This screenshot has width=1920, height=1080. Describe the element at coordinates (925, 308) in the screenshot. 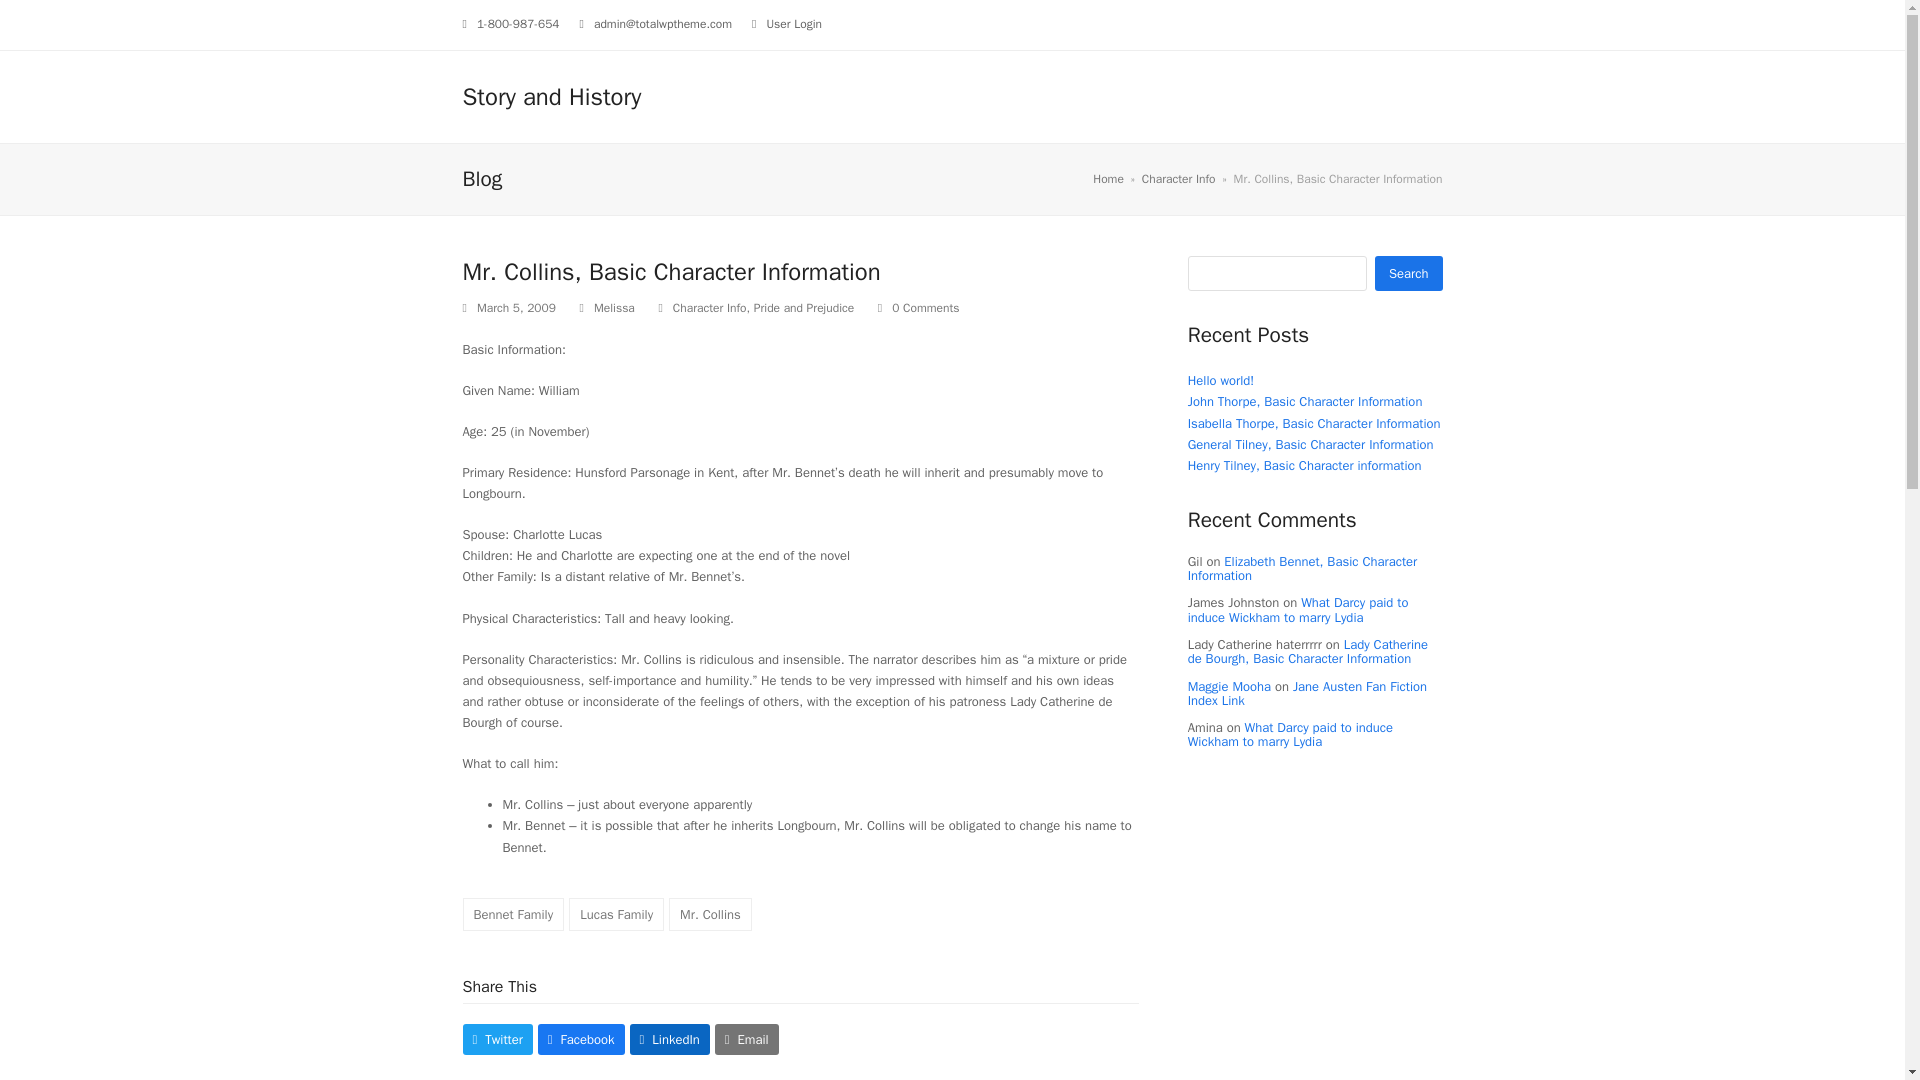

I see `0 Comments` at that location.